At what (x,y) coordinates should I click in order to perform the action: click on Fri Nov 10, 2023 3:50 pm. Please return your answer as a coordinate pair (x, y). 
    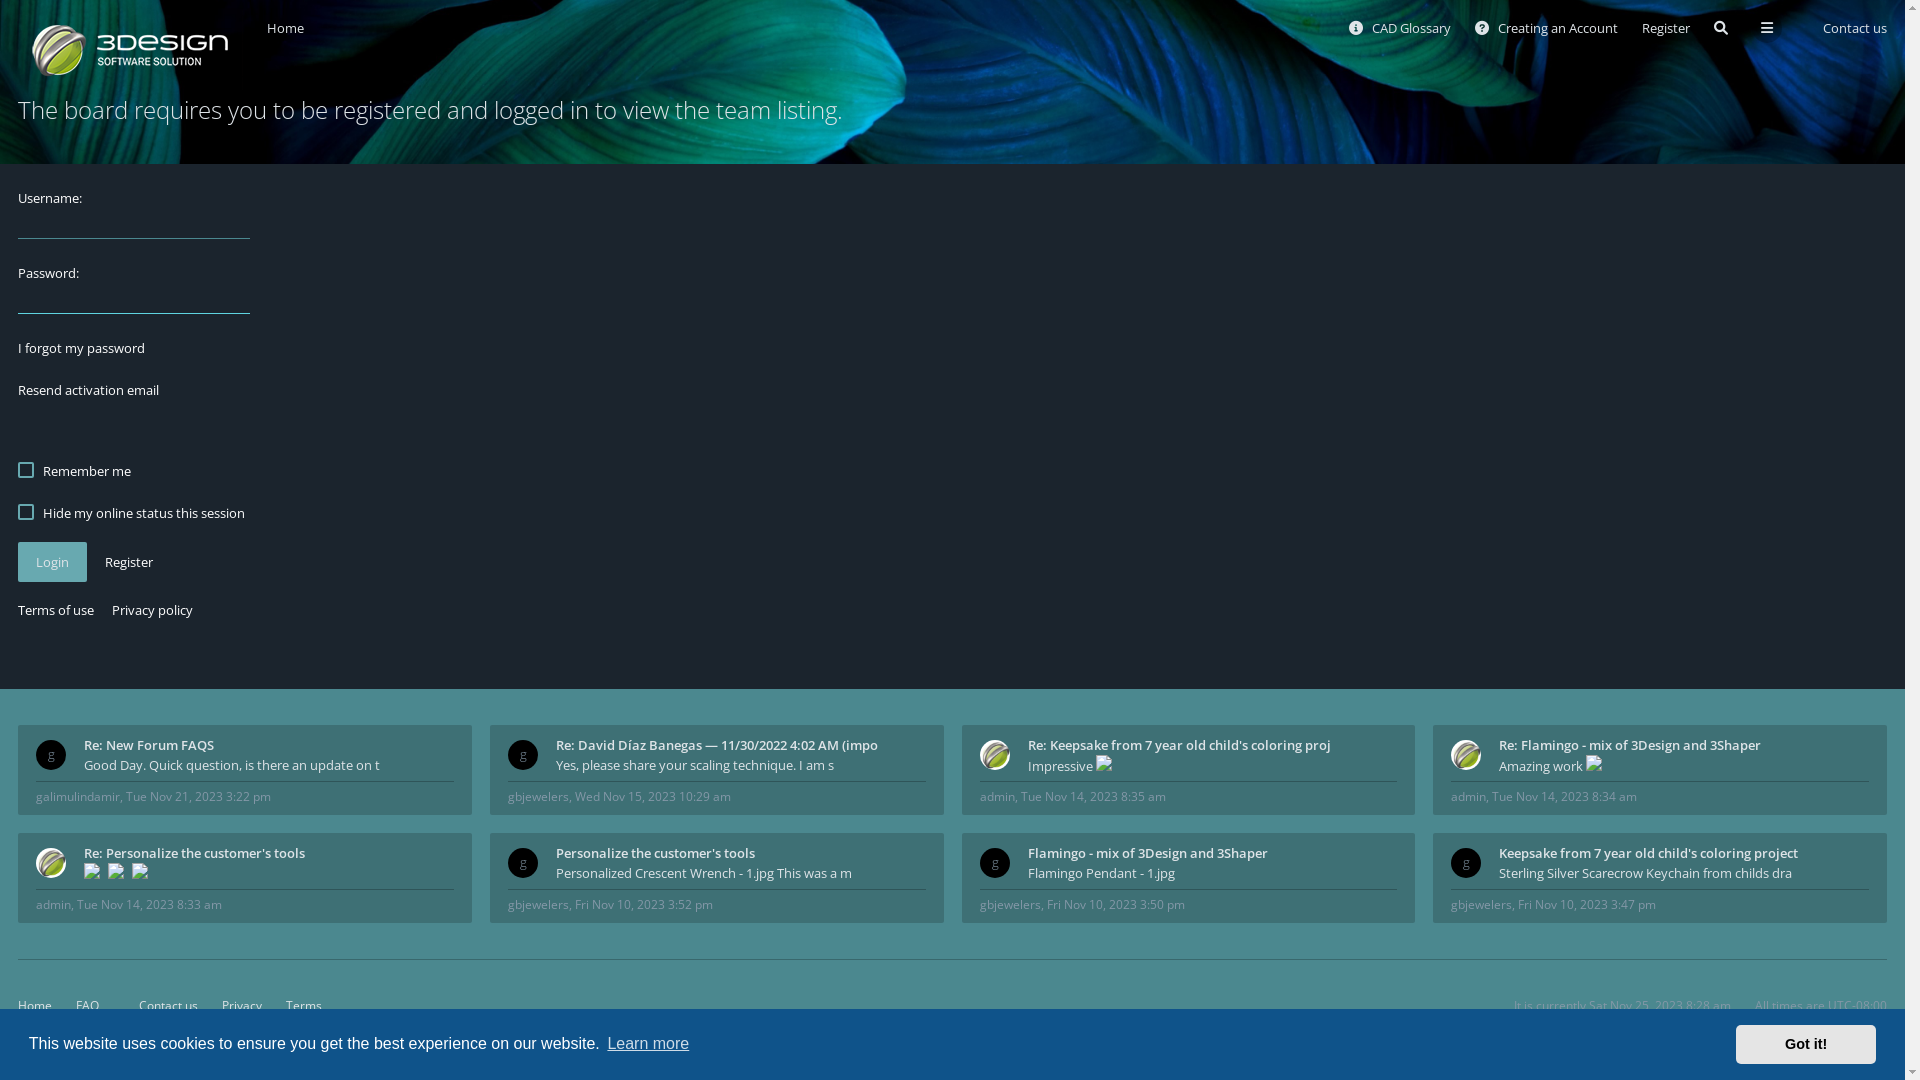
    Looking at the image, I should click on (1115, 904).